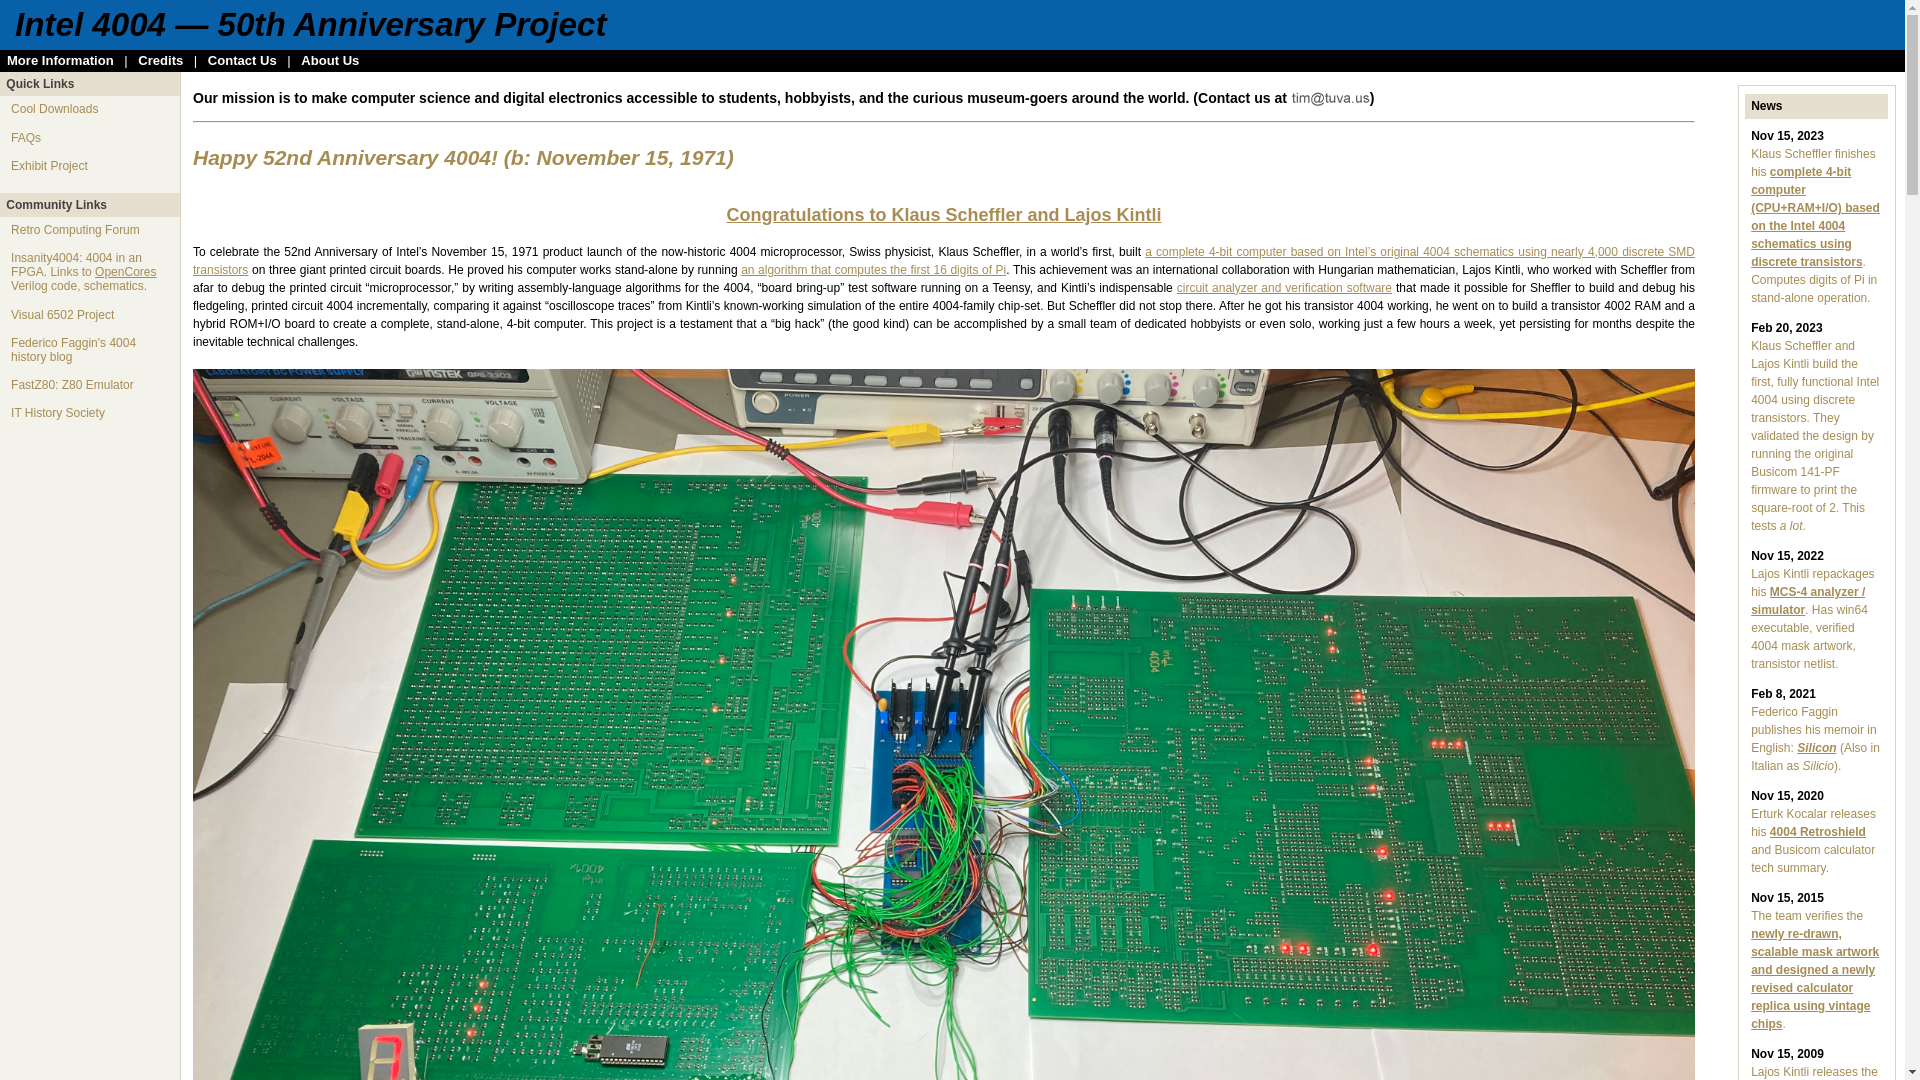 The height and width of the screenshot is (1080, 1920). Describe the element at coordinates (1808, 601) in the screenshot. I see `MCS-4 analyzer / simulator` at that location.